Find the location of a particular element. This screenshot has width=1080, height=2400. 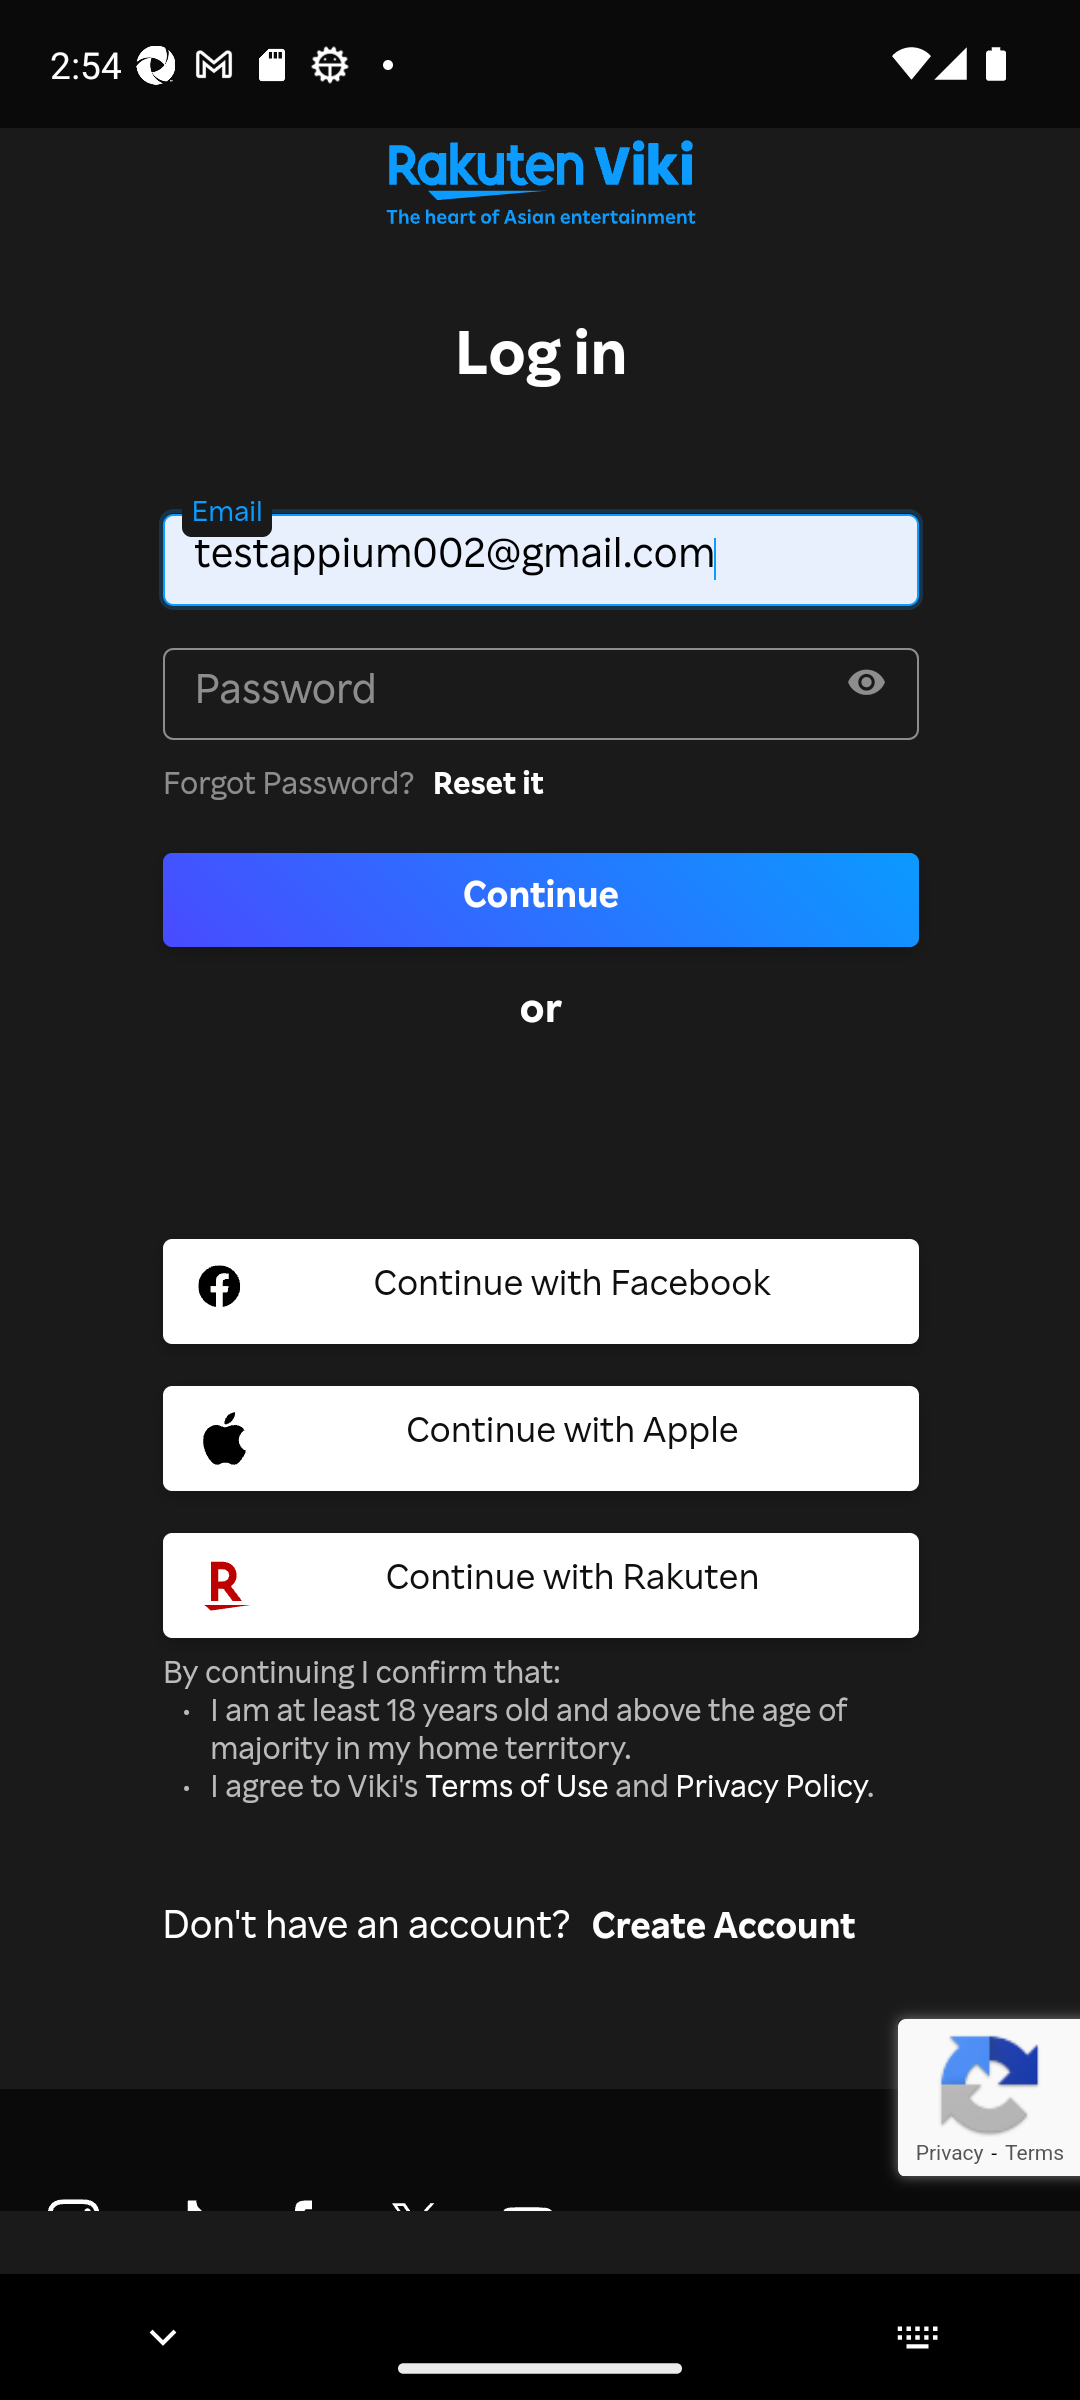

Privacy is located at coordinates (948, 2152).